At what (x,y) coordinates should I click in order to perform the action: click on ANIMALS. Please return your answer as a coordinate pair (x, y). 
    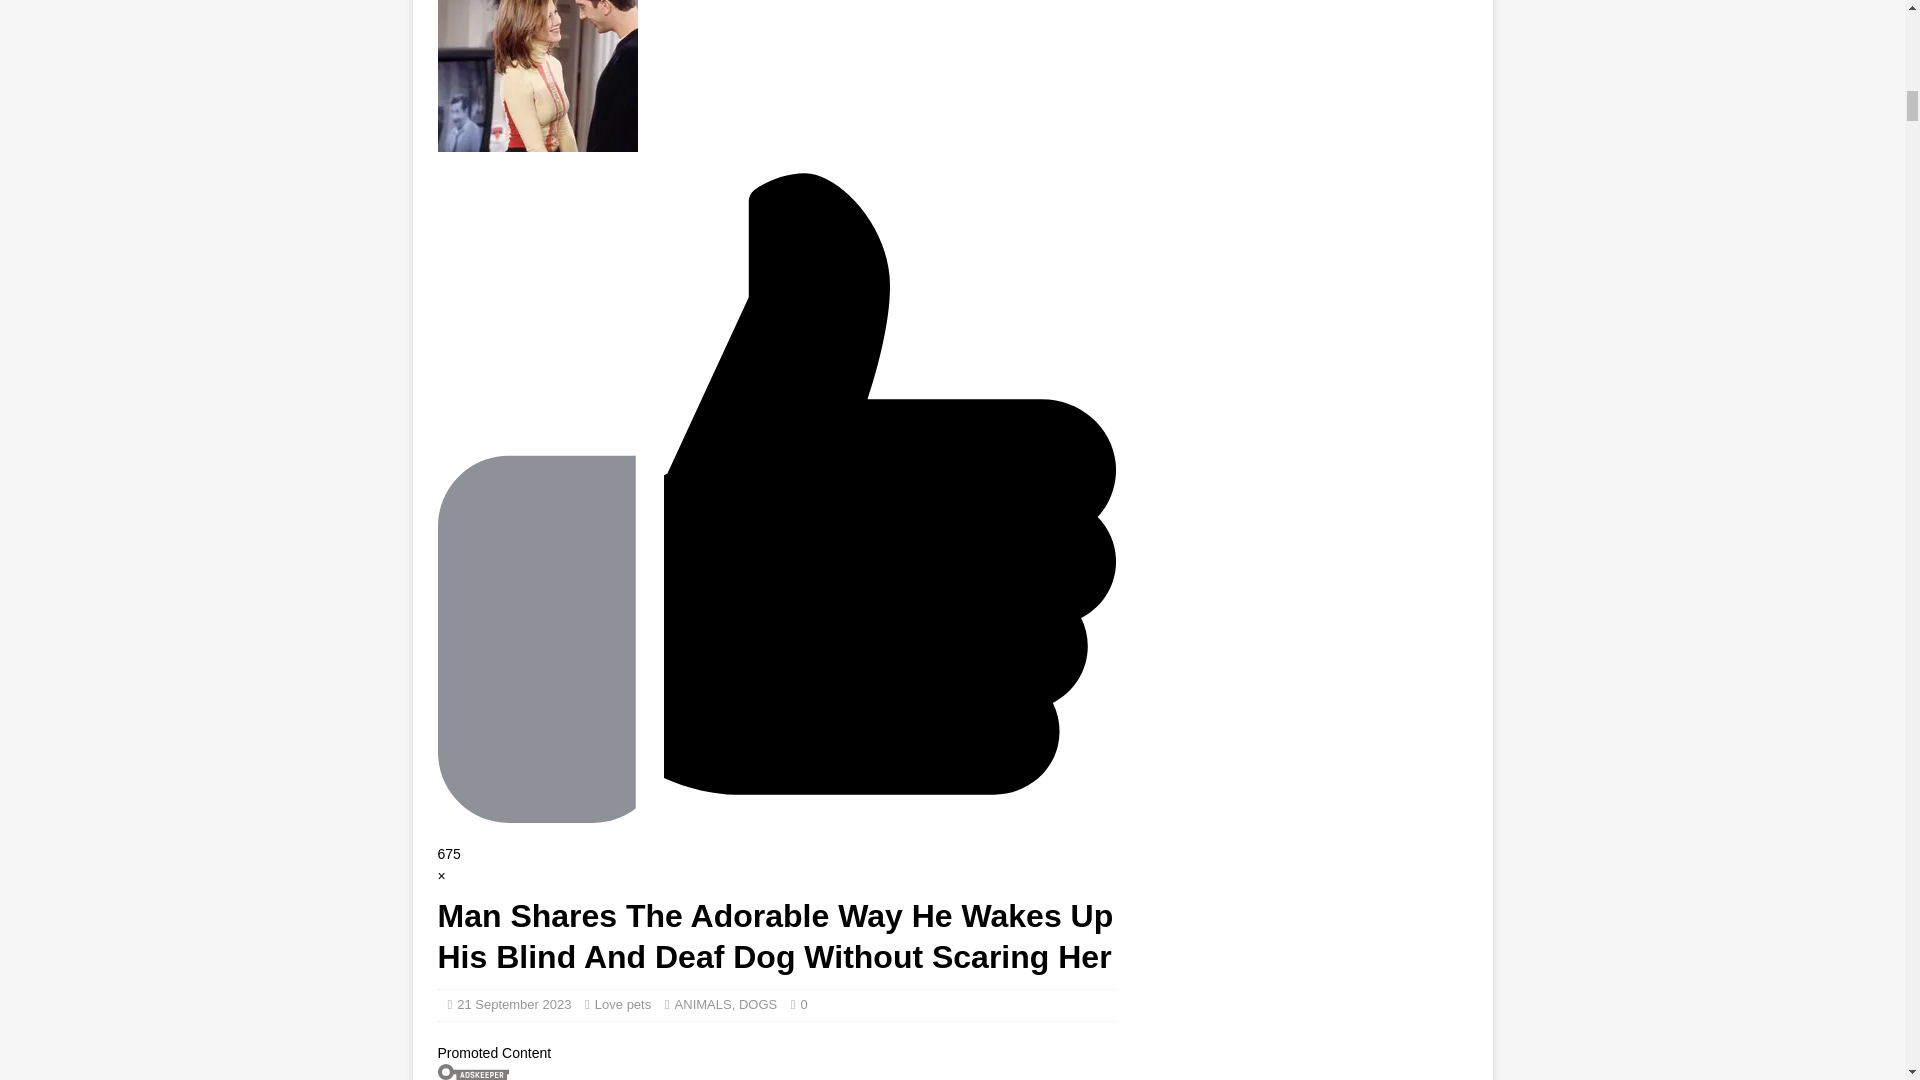
    Looking at the image, I should click on (703, 1004).